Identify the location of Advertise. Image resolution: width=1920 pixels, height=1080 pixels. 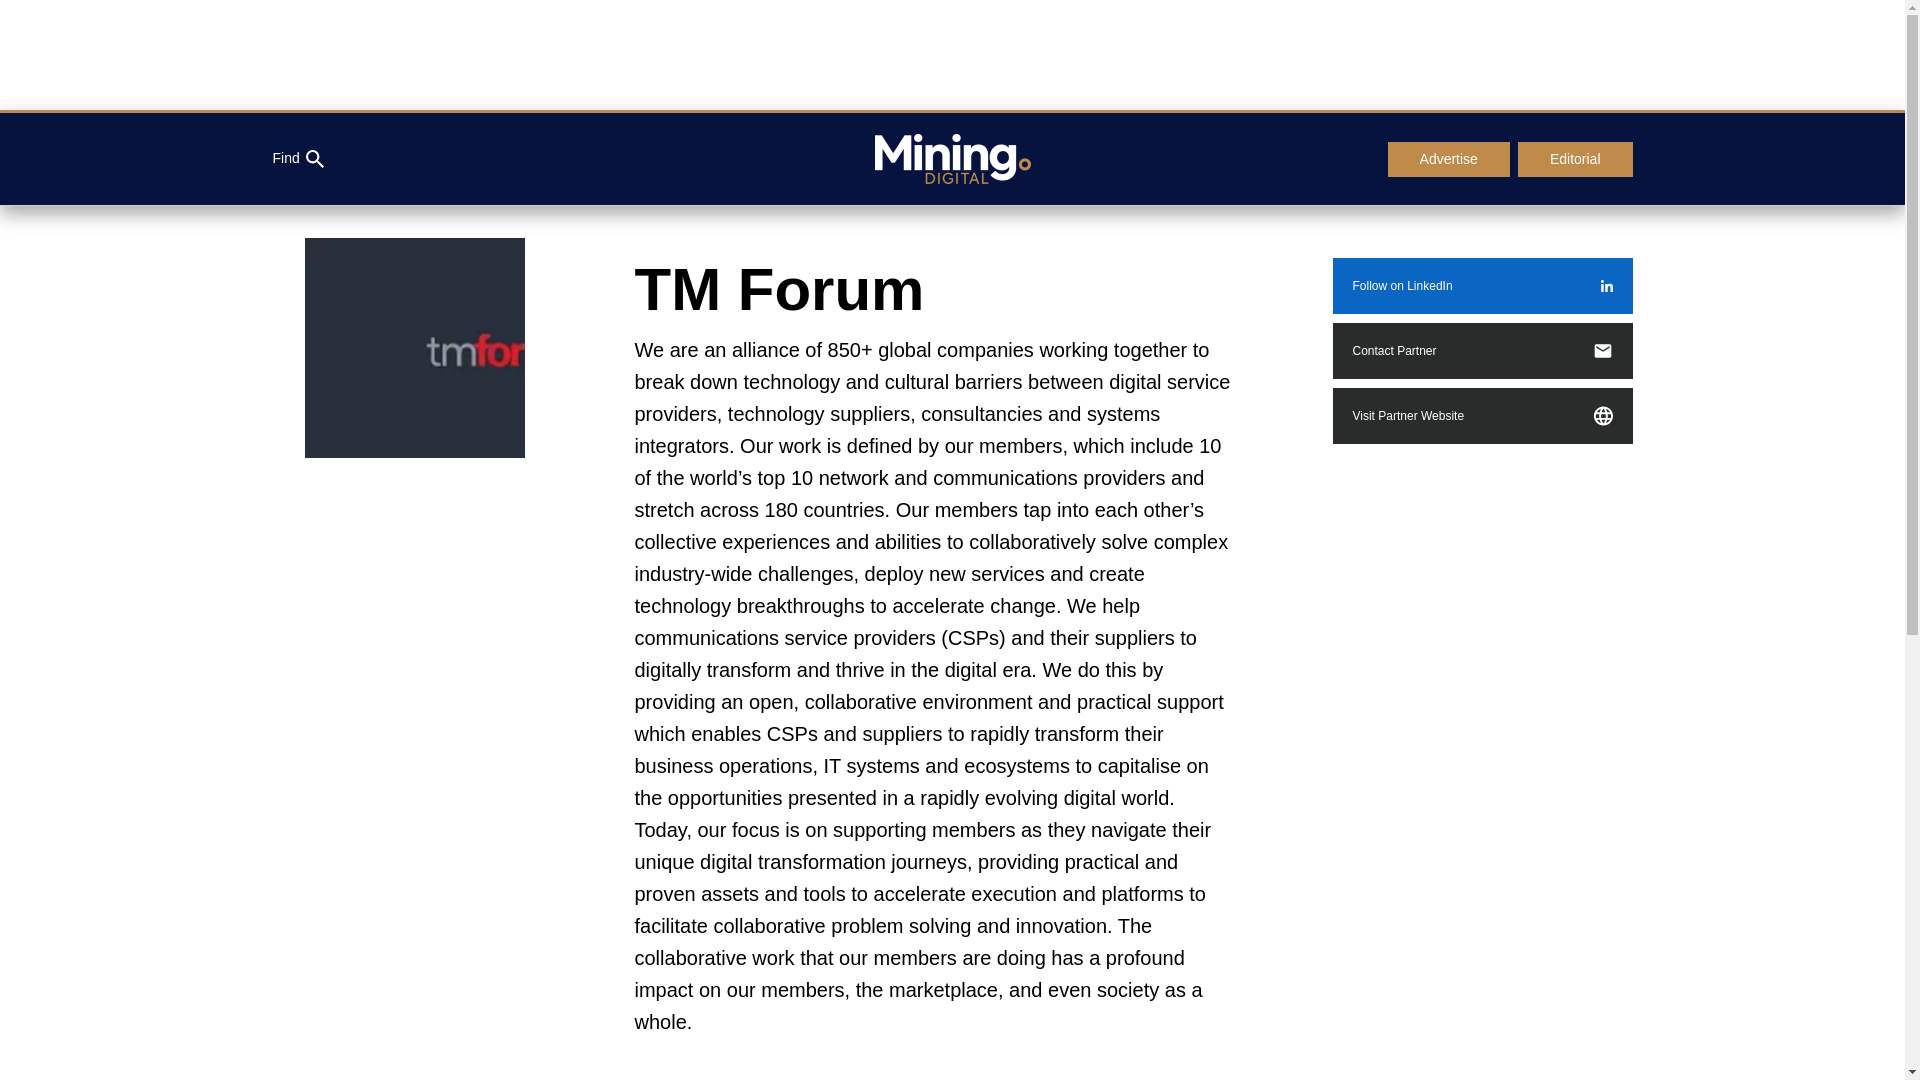
(1448, 160).